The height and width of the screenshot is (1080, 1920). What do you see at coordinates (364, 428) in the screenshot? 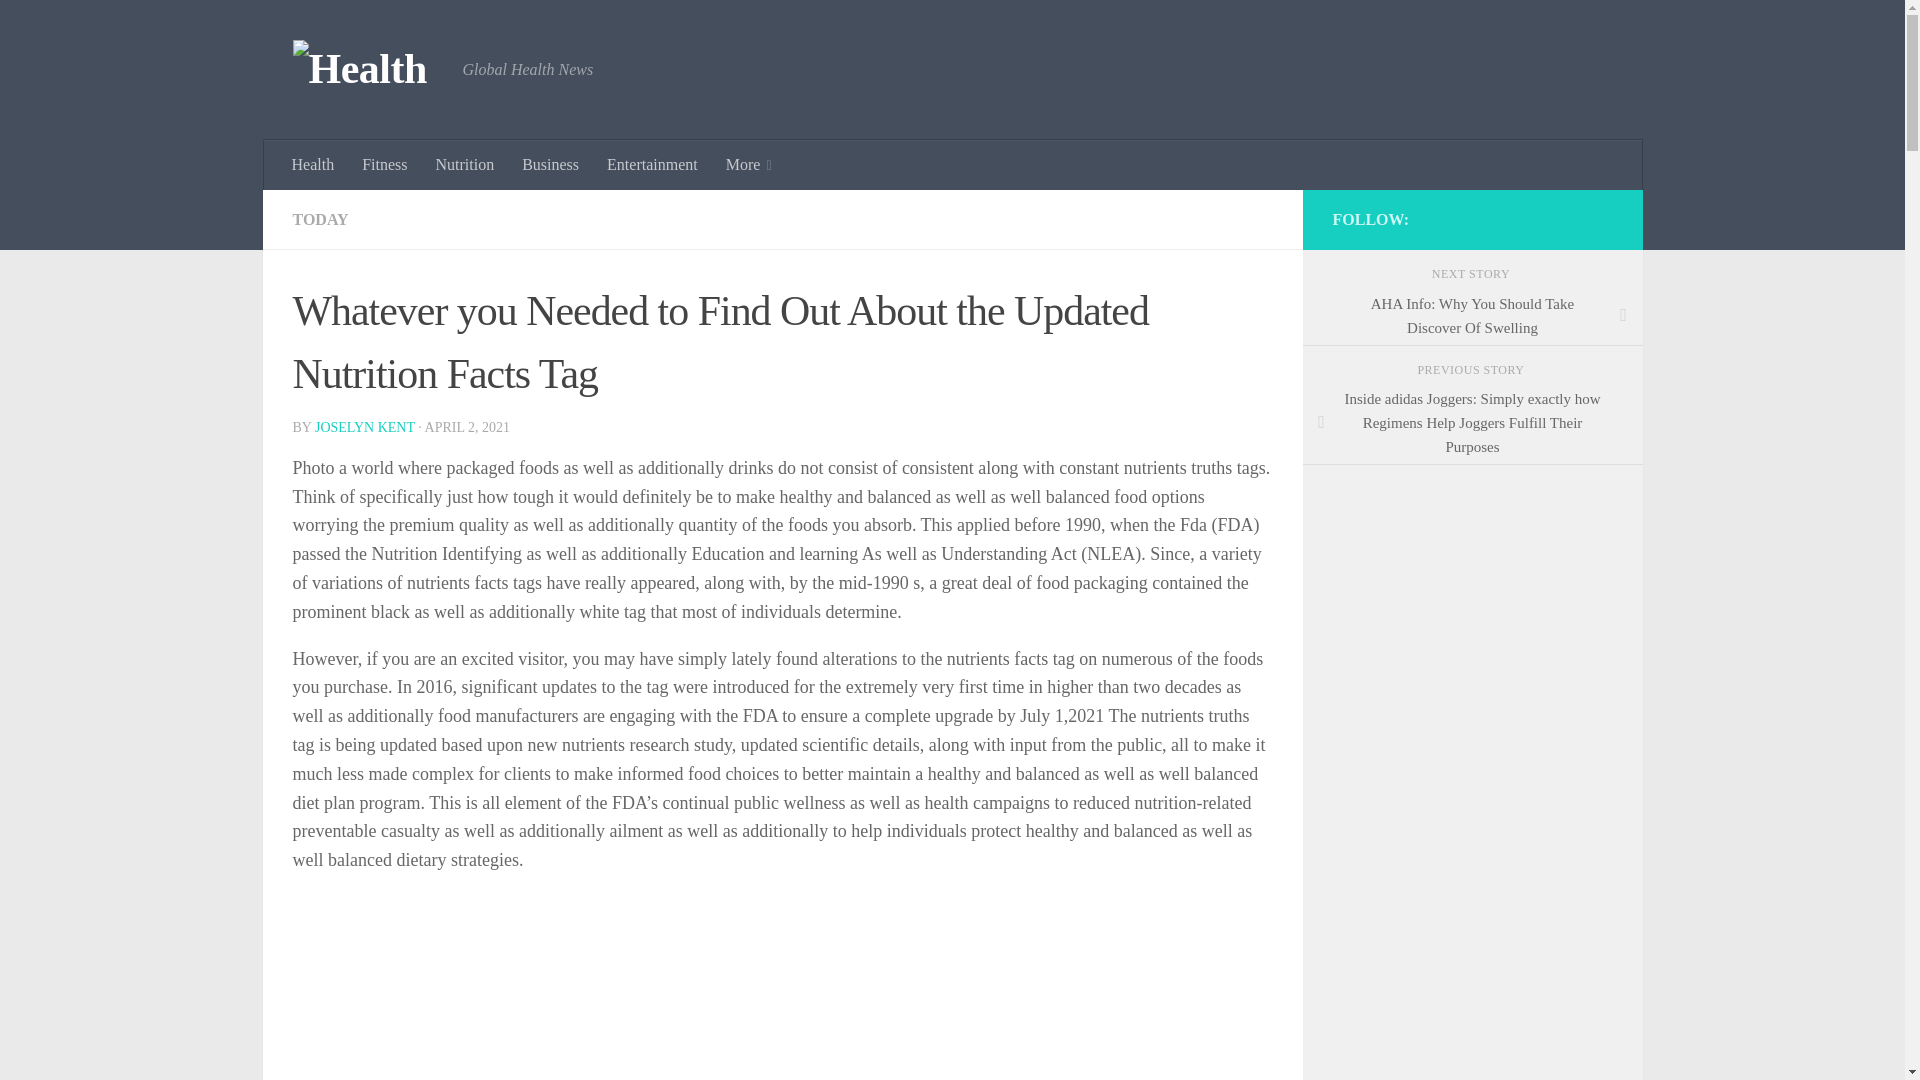
I see `Posts by Joselyn Kent` at bounding box center [364, 428].